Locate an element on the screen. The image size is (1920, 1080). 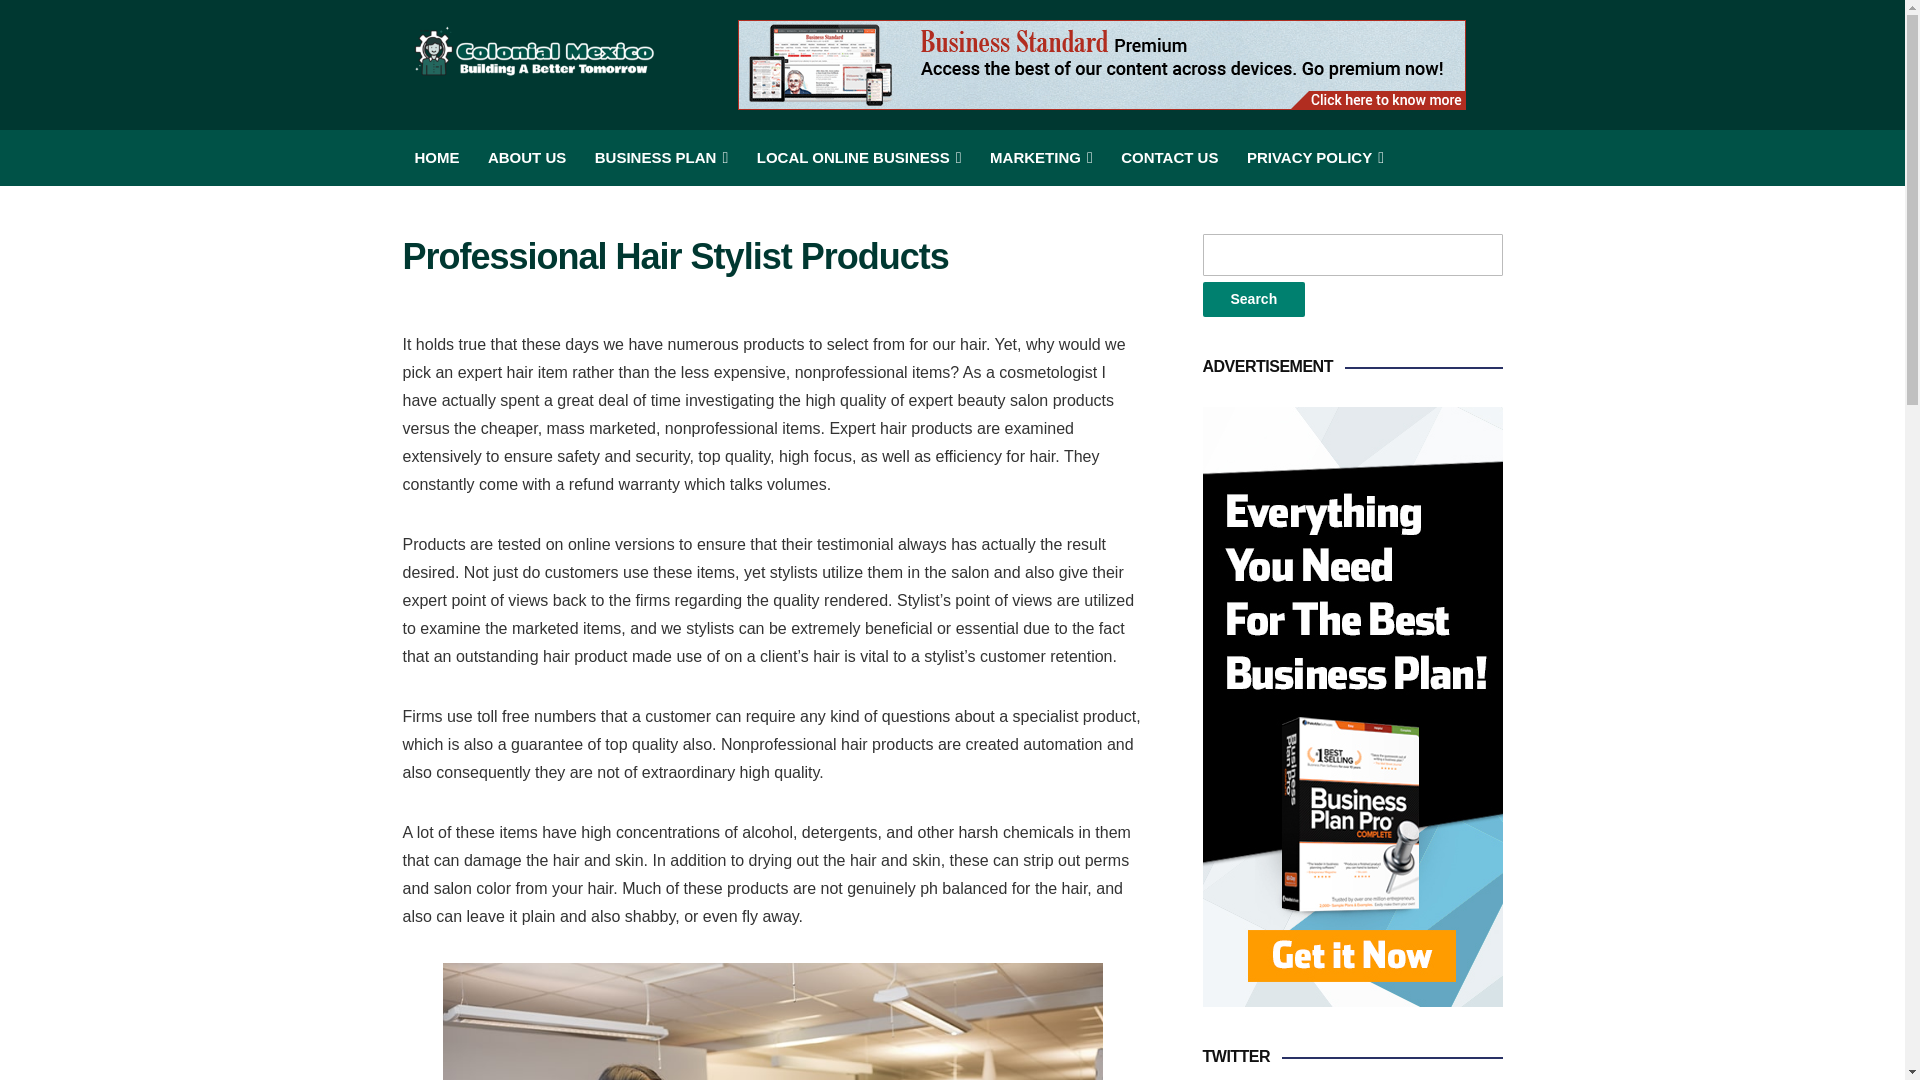
LOCAL ONLINE BUSINESS is located at coordinates (858, 157).